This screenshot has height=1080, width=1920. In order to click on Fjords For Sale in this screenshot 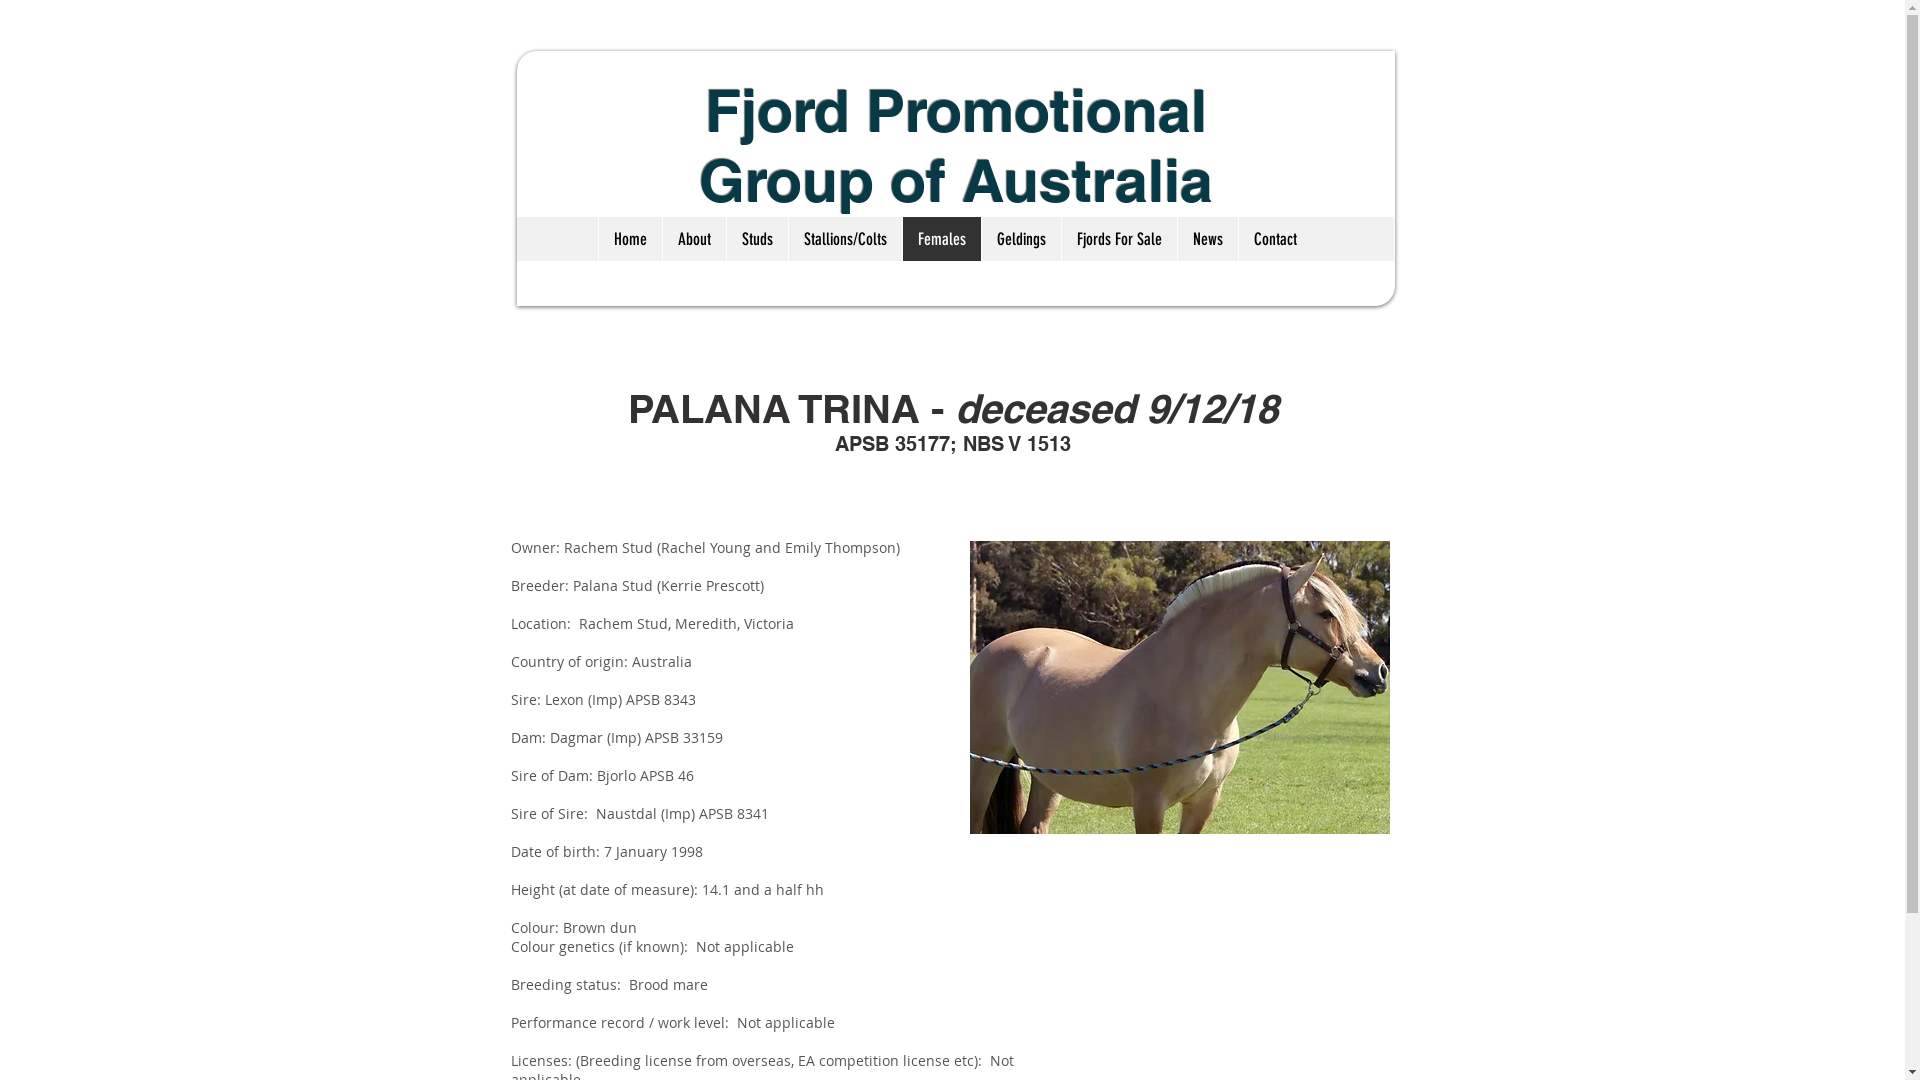, I will do `click(1119, 239)`.